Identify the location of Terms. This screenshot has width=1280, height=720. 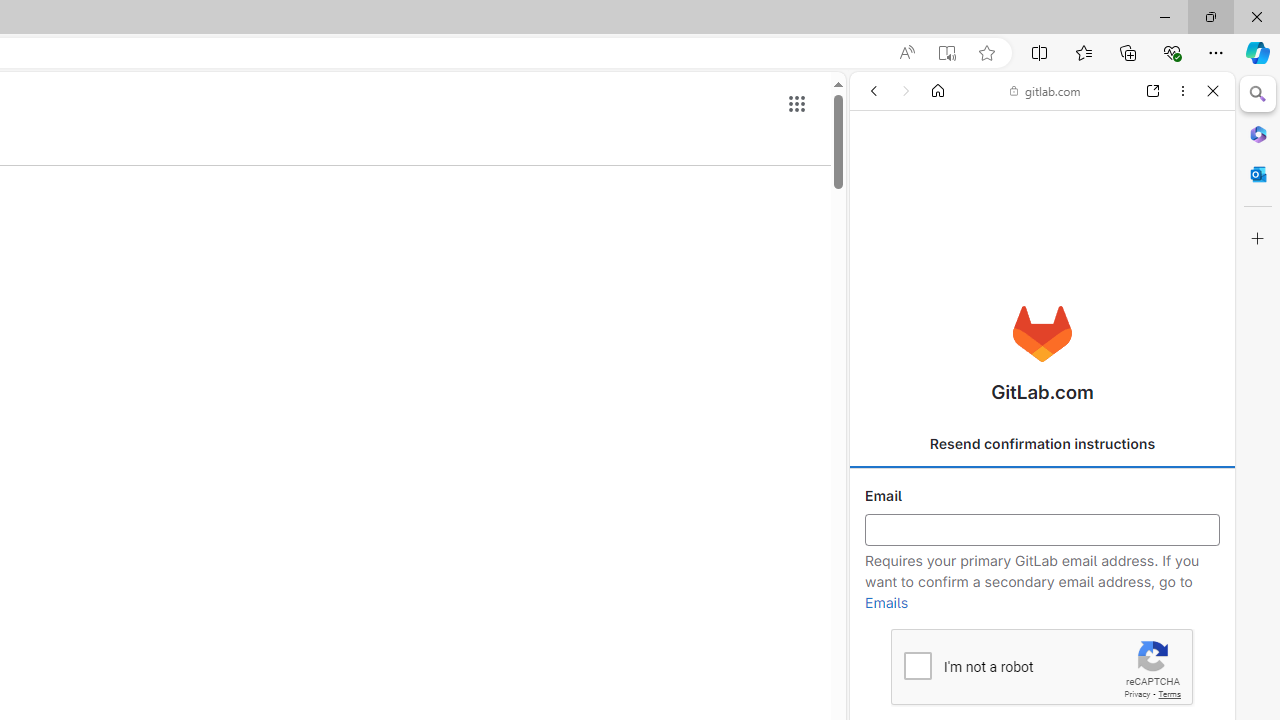
(1169, 694).